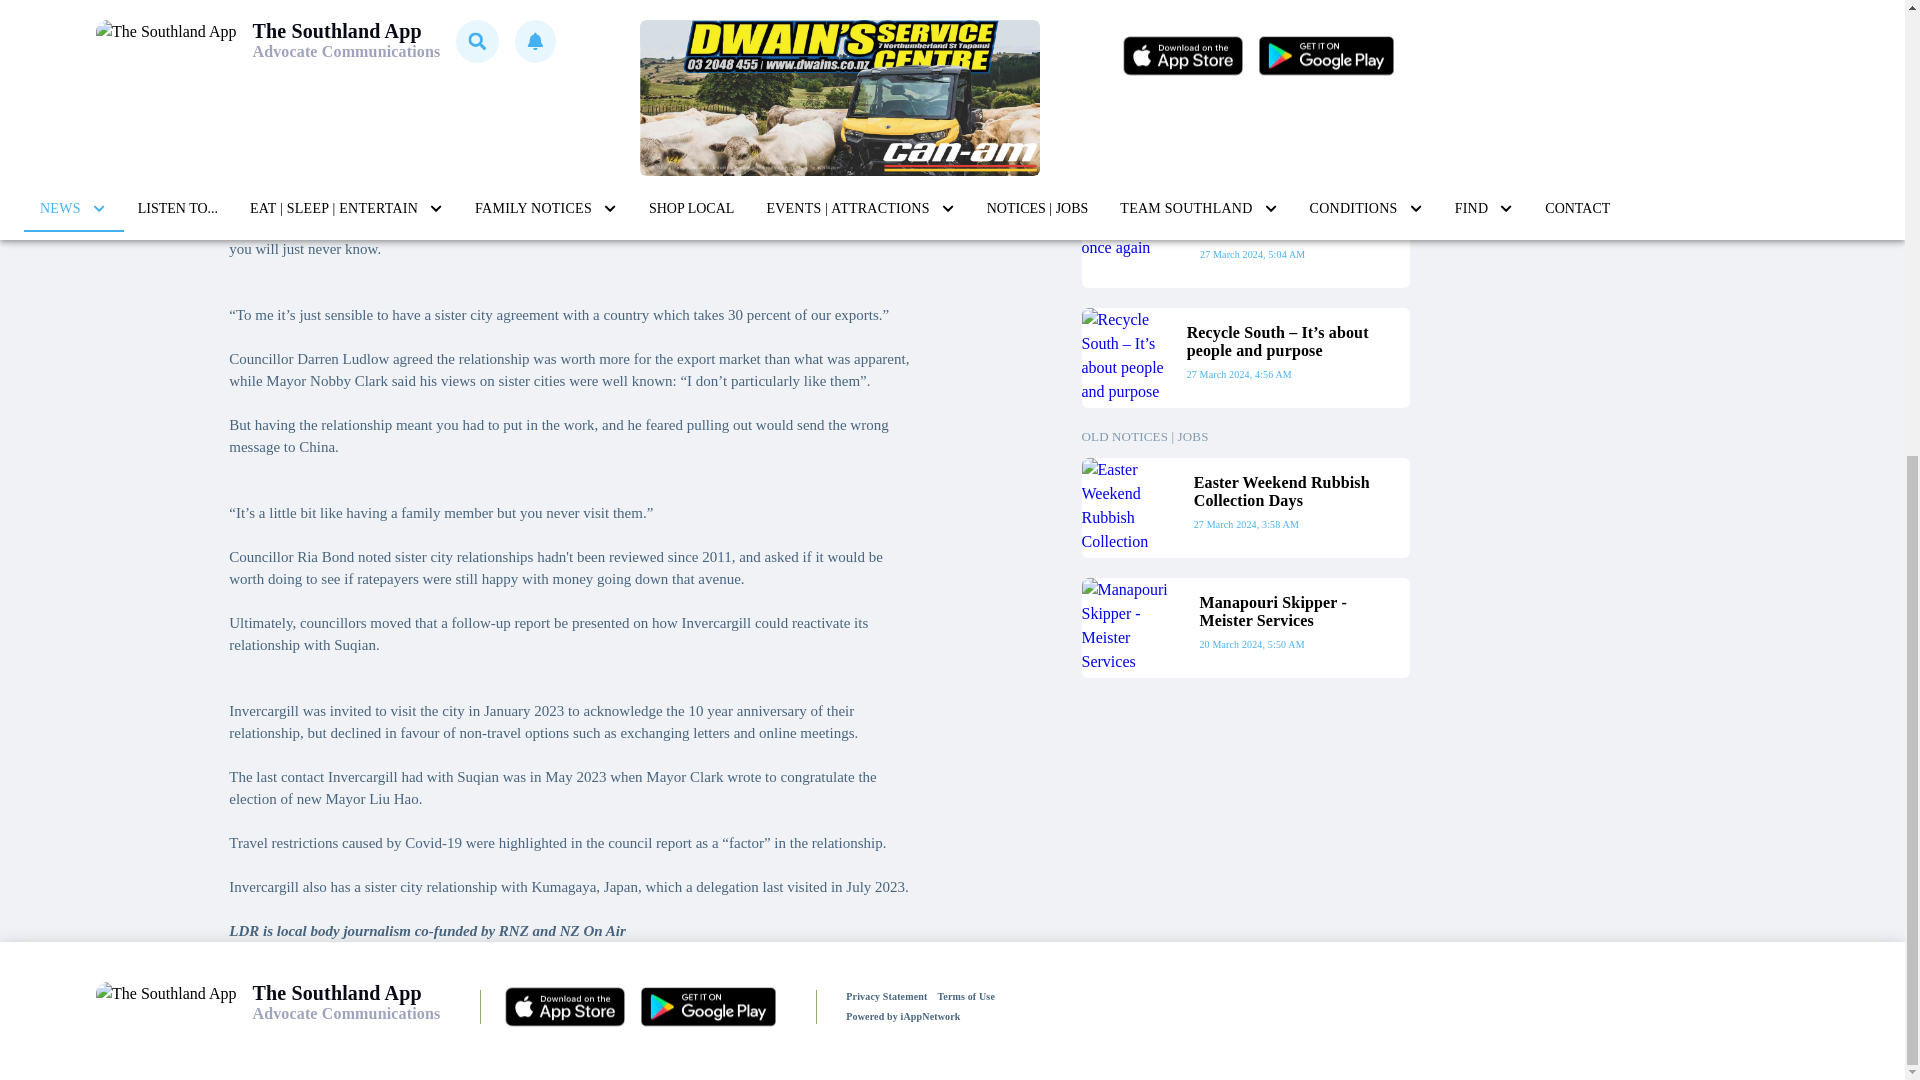 The height and width of the screenshot is (1080, 1920). I want to click on Privacy Statement, so click(886, 996).